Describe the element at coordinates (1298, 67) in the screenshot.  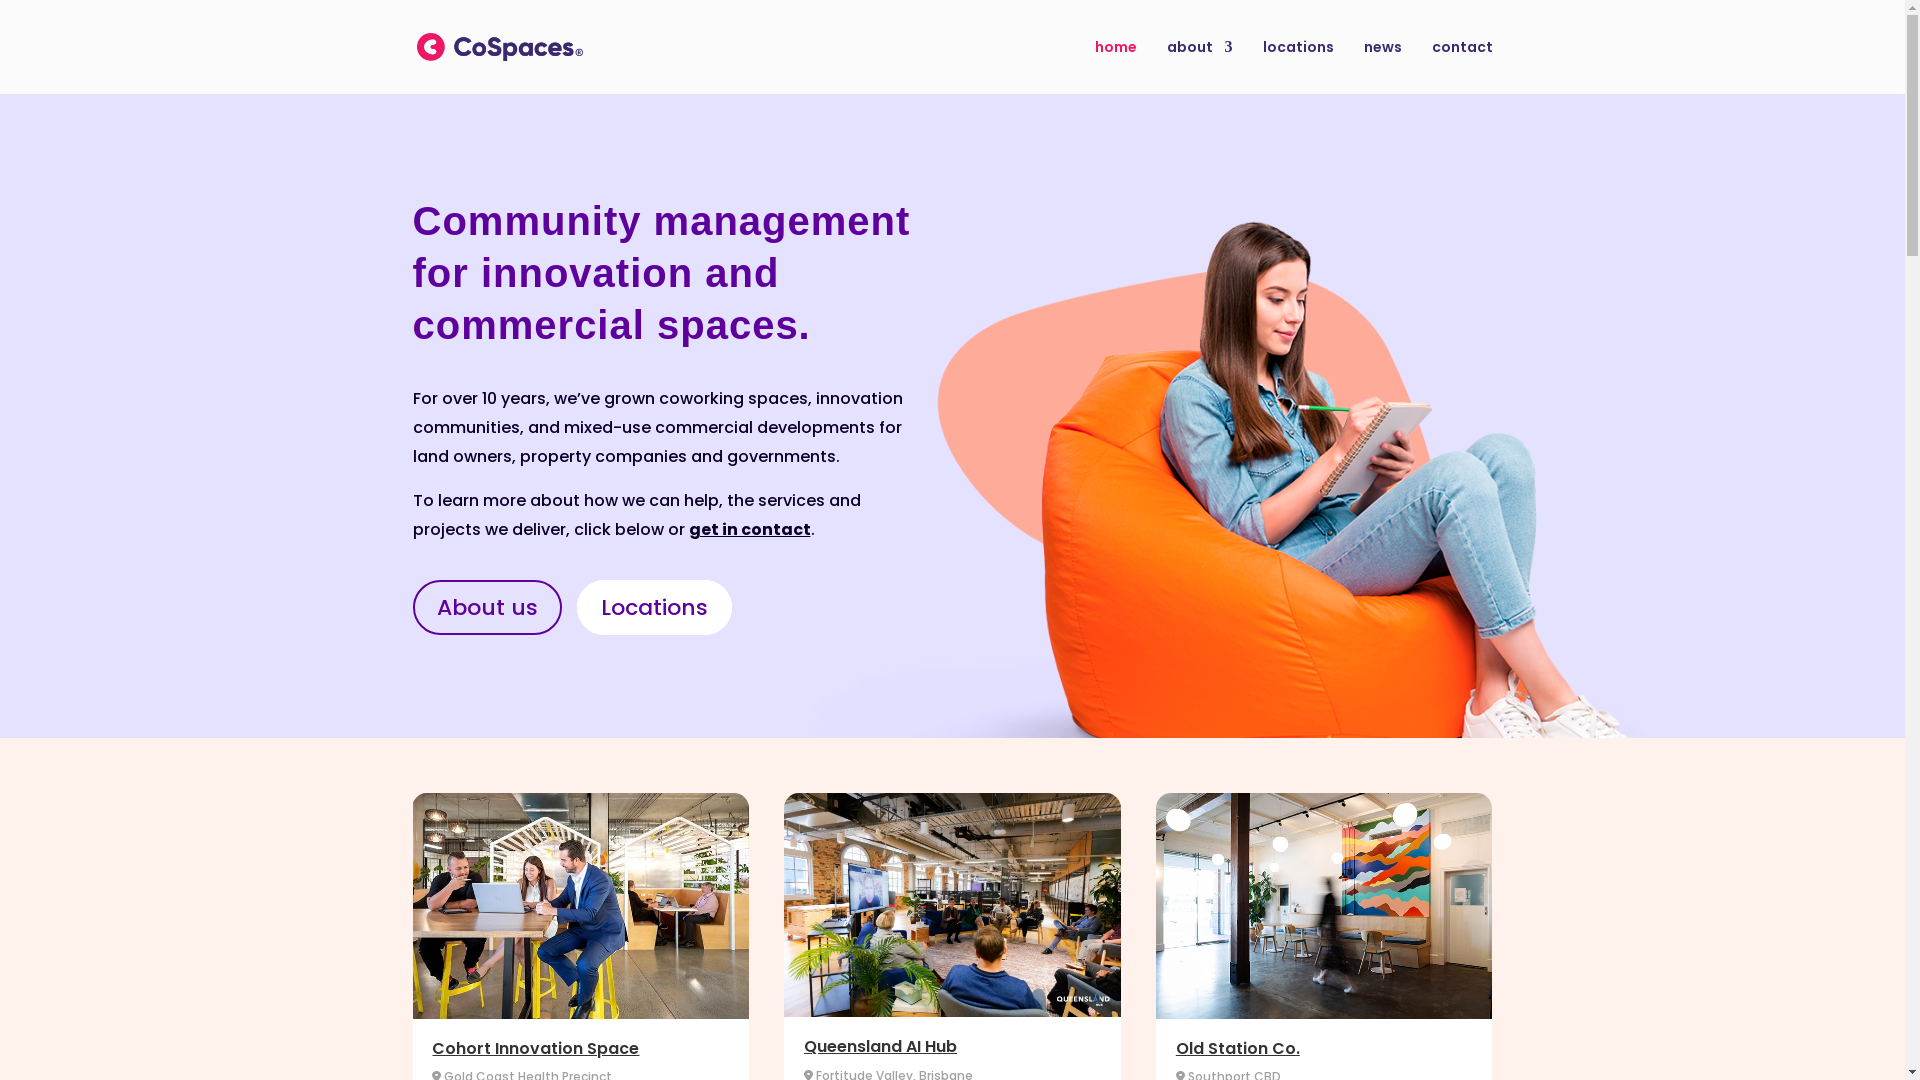
I see `locations` at that location.